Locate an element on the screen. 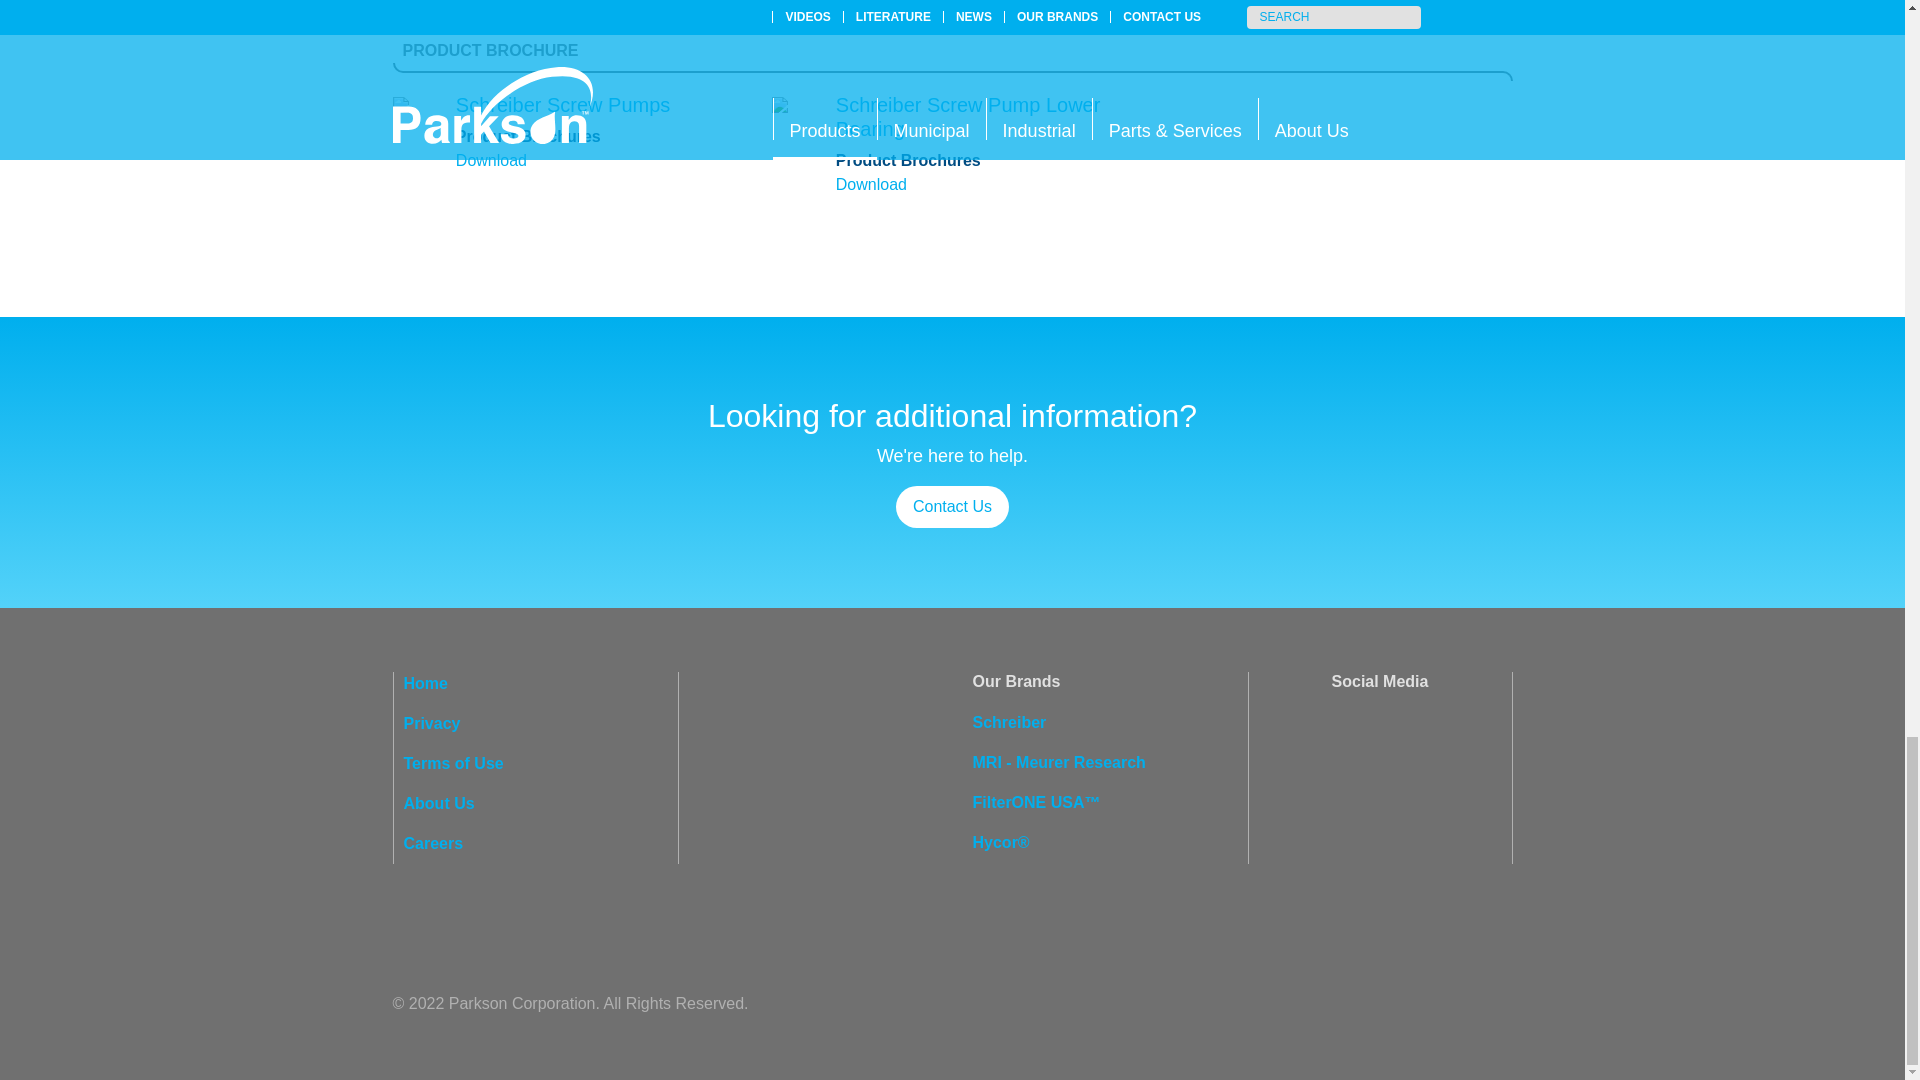 This screenshot has width=1920, height=1080. Download Schreiber Screw Pump Lower Bearing is located at coordinates (870, 184).